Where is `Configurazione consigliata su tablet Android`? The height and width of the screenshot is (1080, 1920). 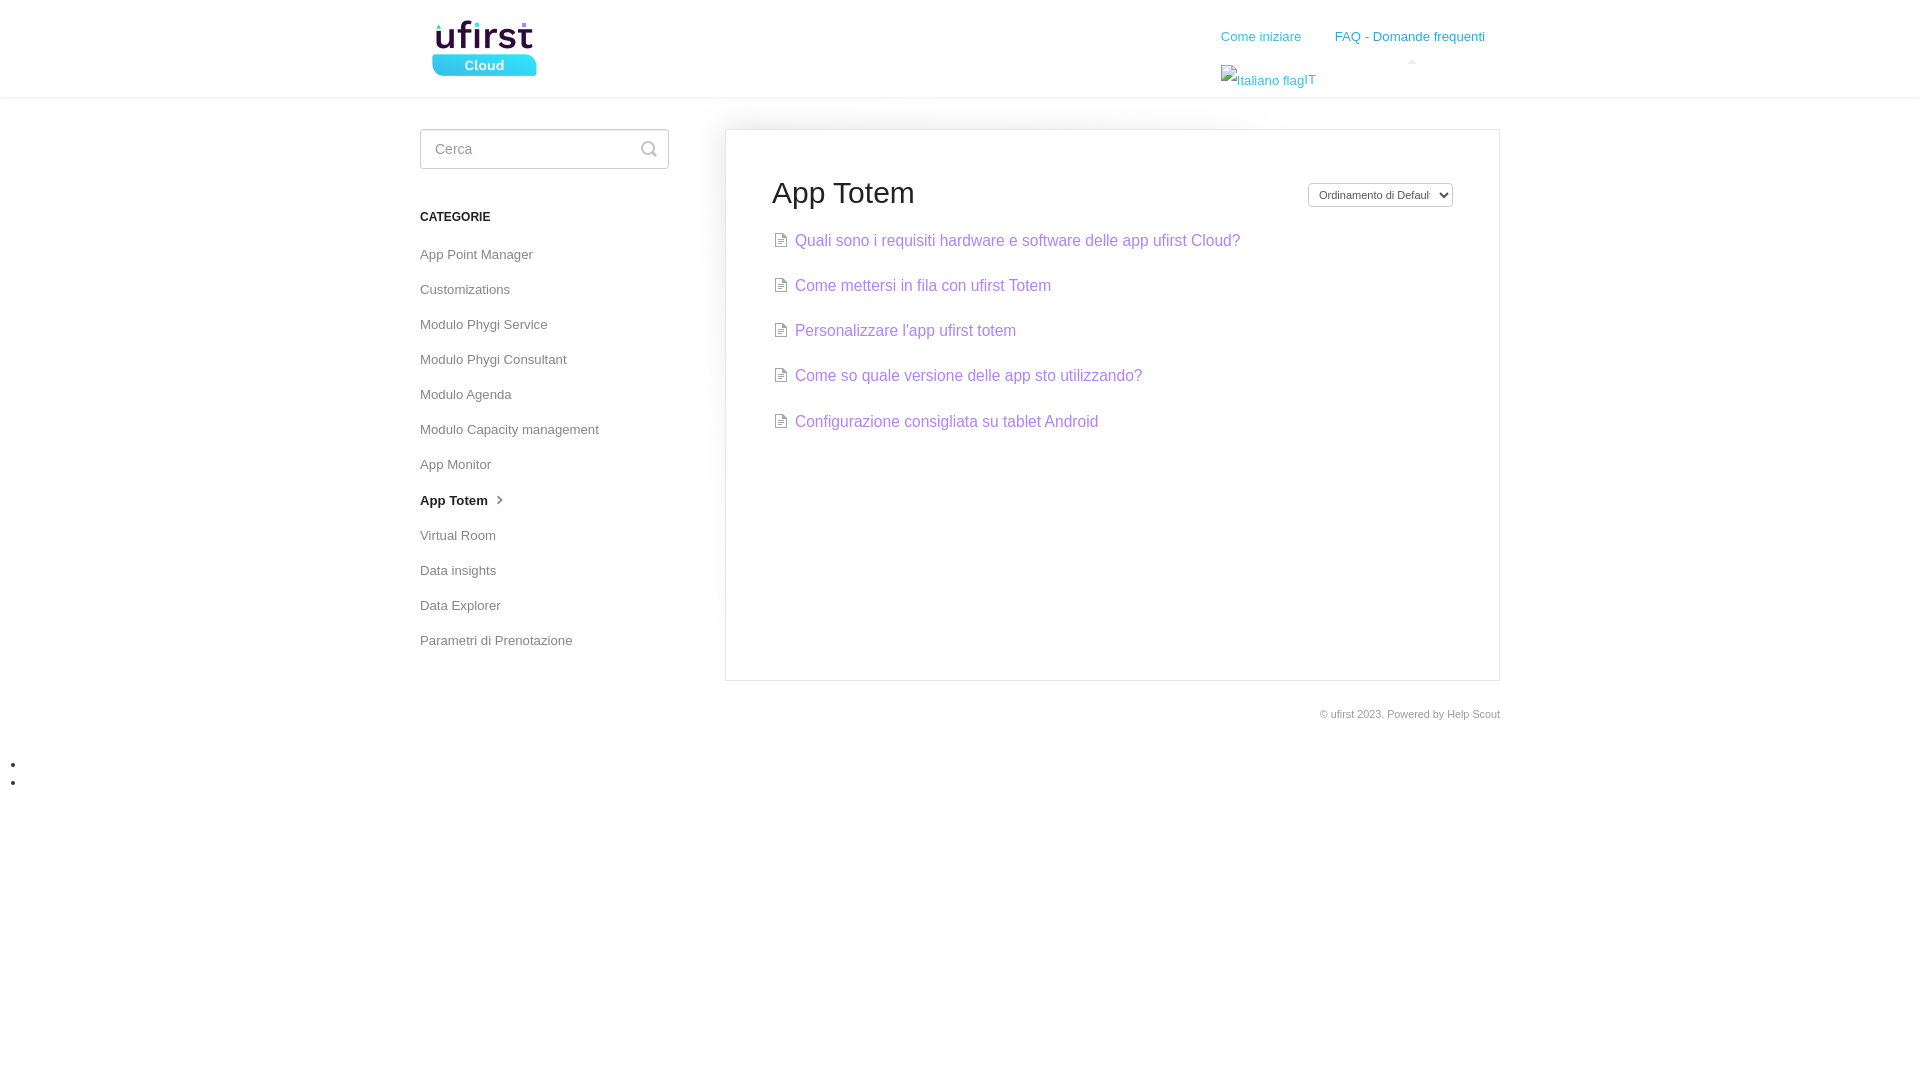 Configurazione consigliata su tablet Android is located at coordinates (936, 422).